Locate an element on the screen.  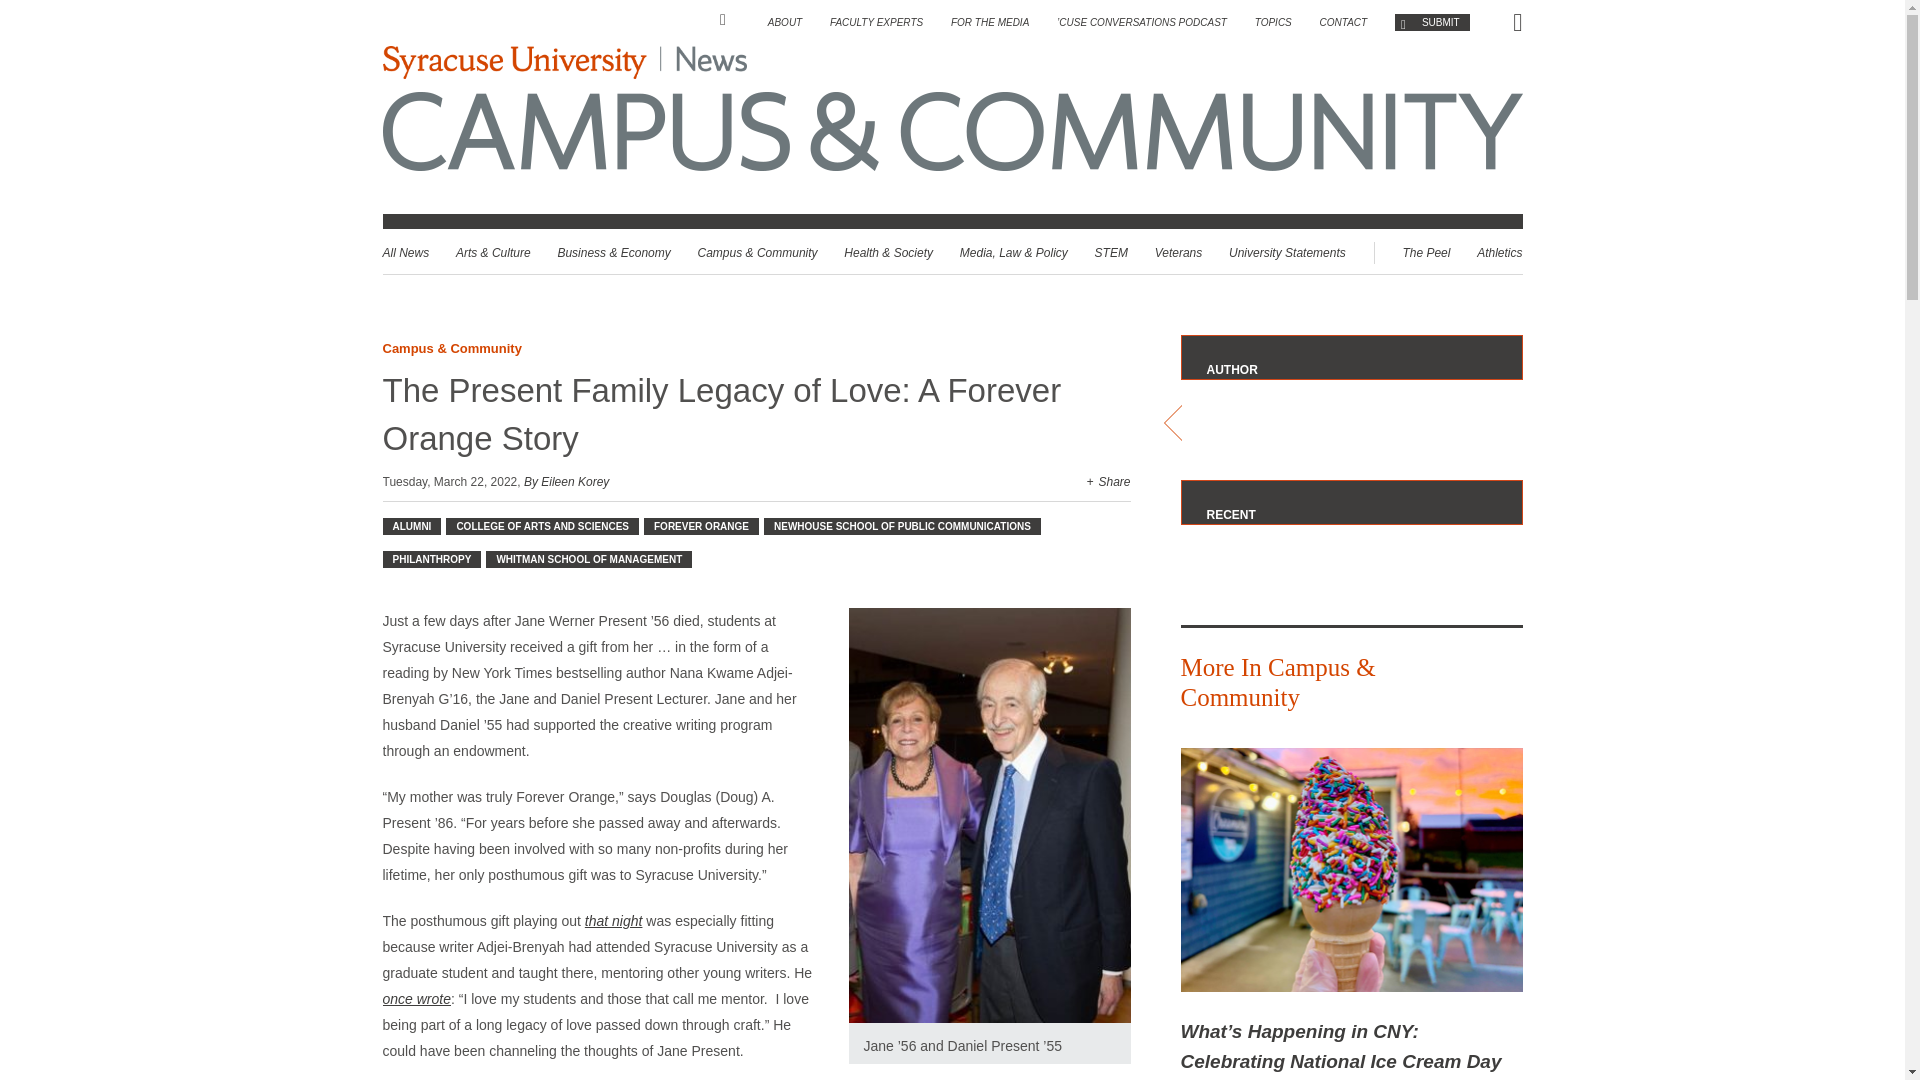
Contact is located at coordinates (1344, 22).